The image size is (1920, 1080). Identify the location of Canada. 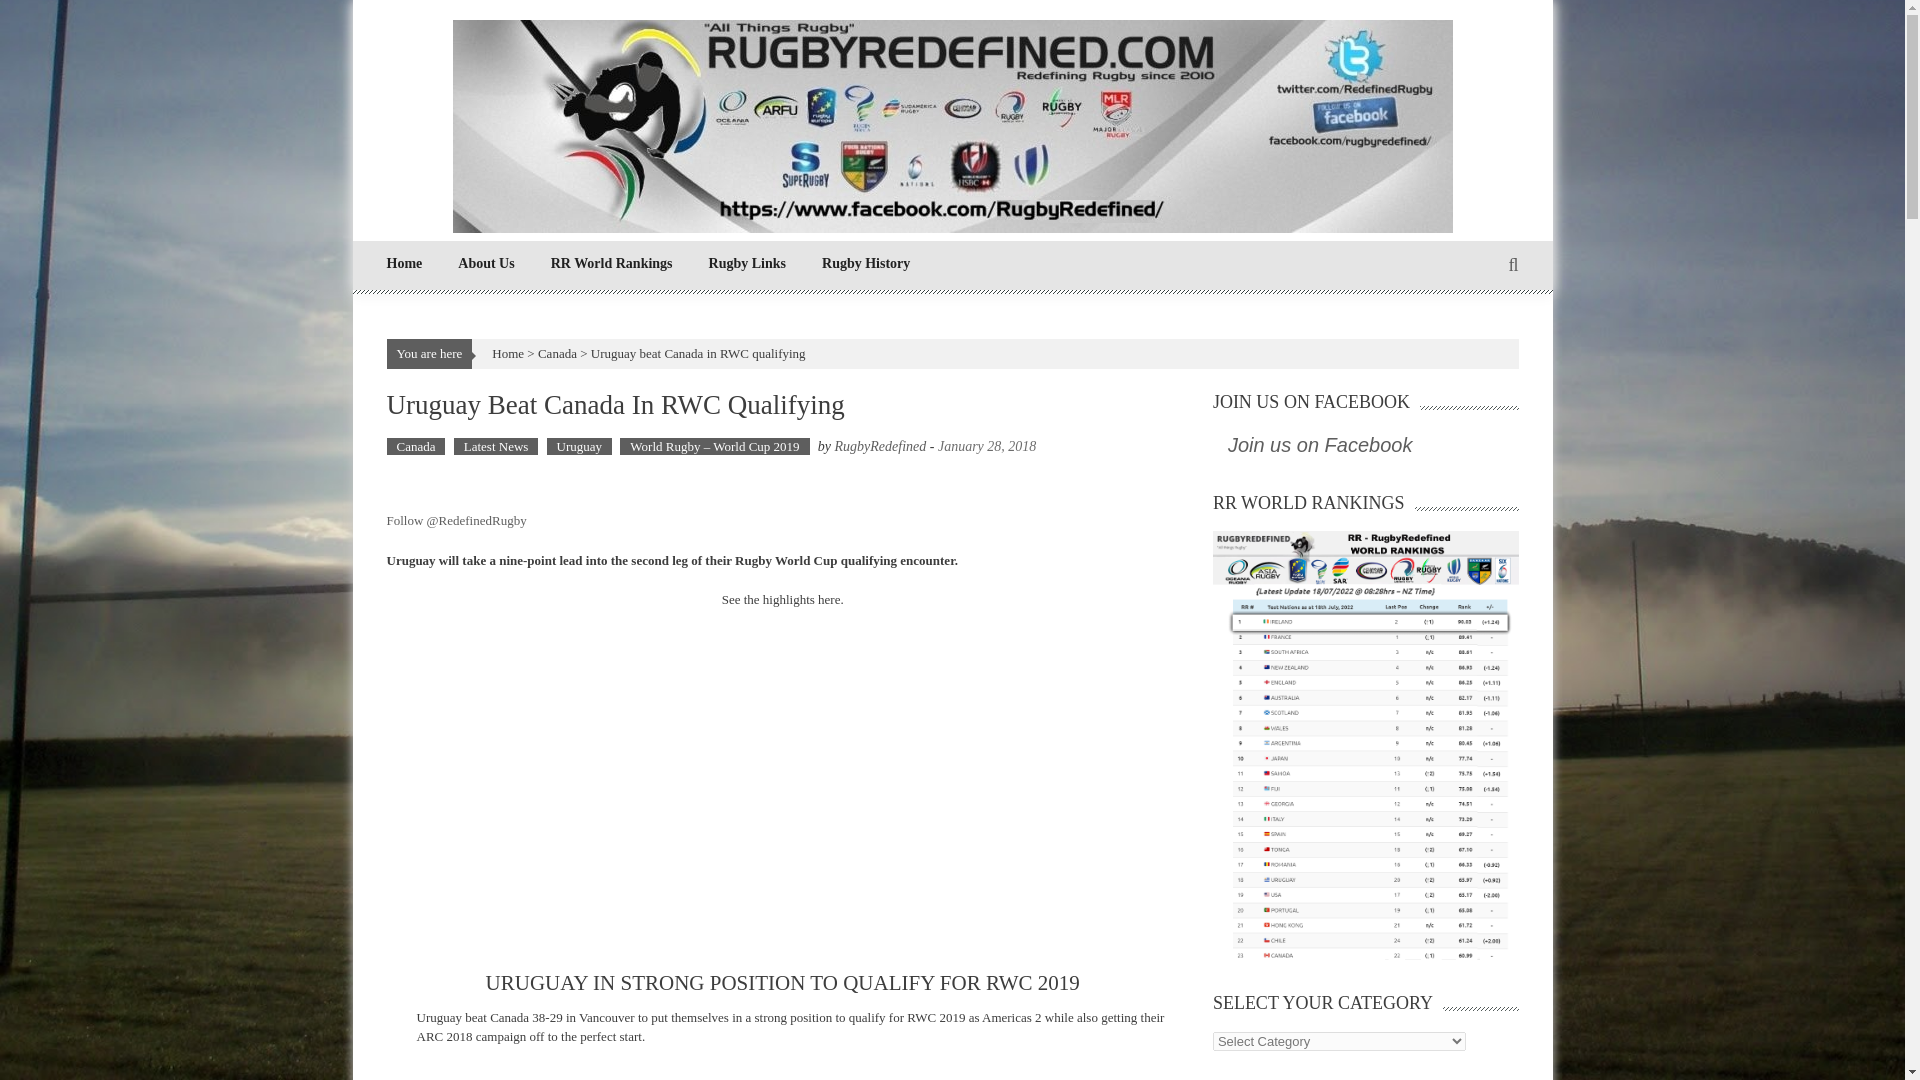
(415, 446).